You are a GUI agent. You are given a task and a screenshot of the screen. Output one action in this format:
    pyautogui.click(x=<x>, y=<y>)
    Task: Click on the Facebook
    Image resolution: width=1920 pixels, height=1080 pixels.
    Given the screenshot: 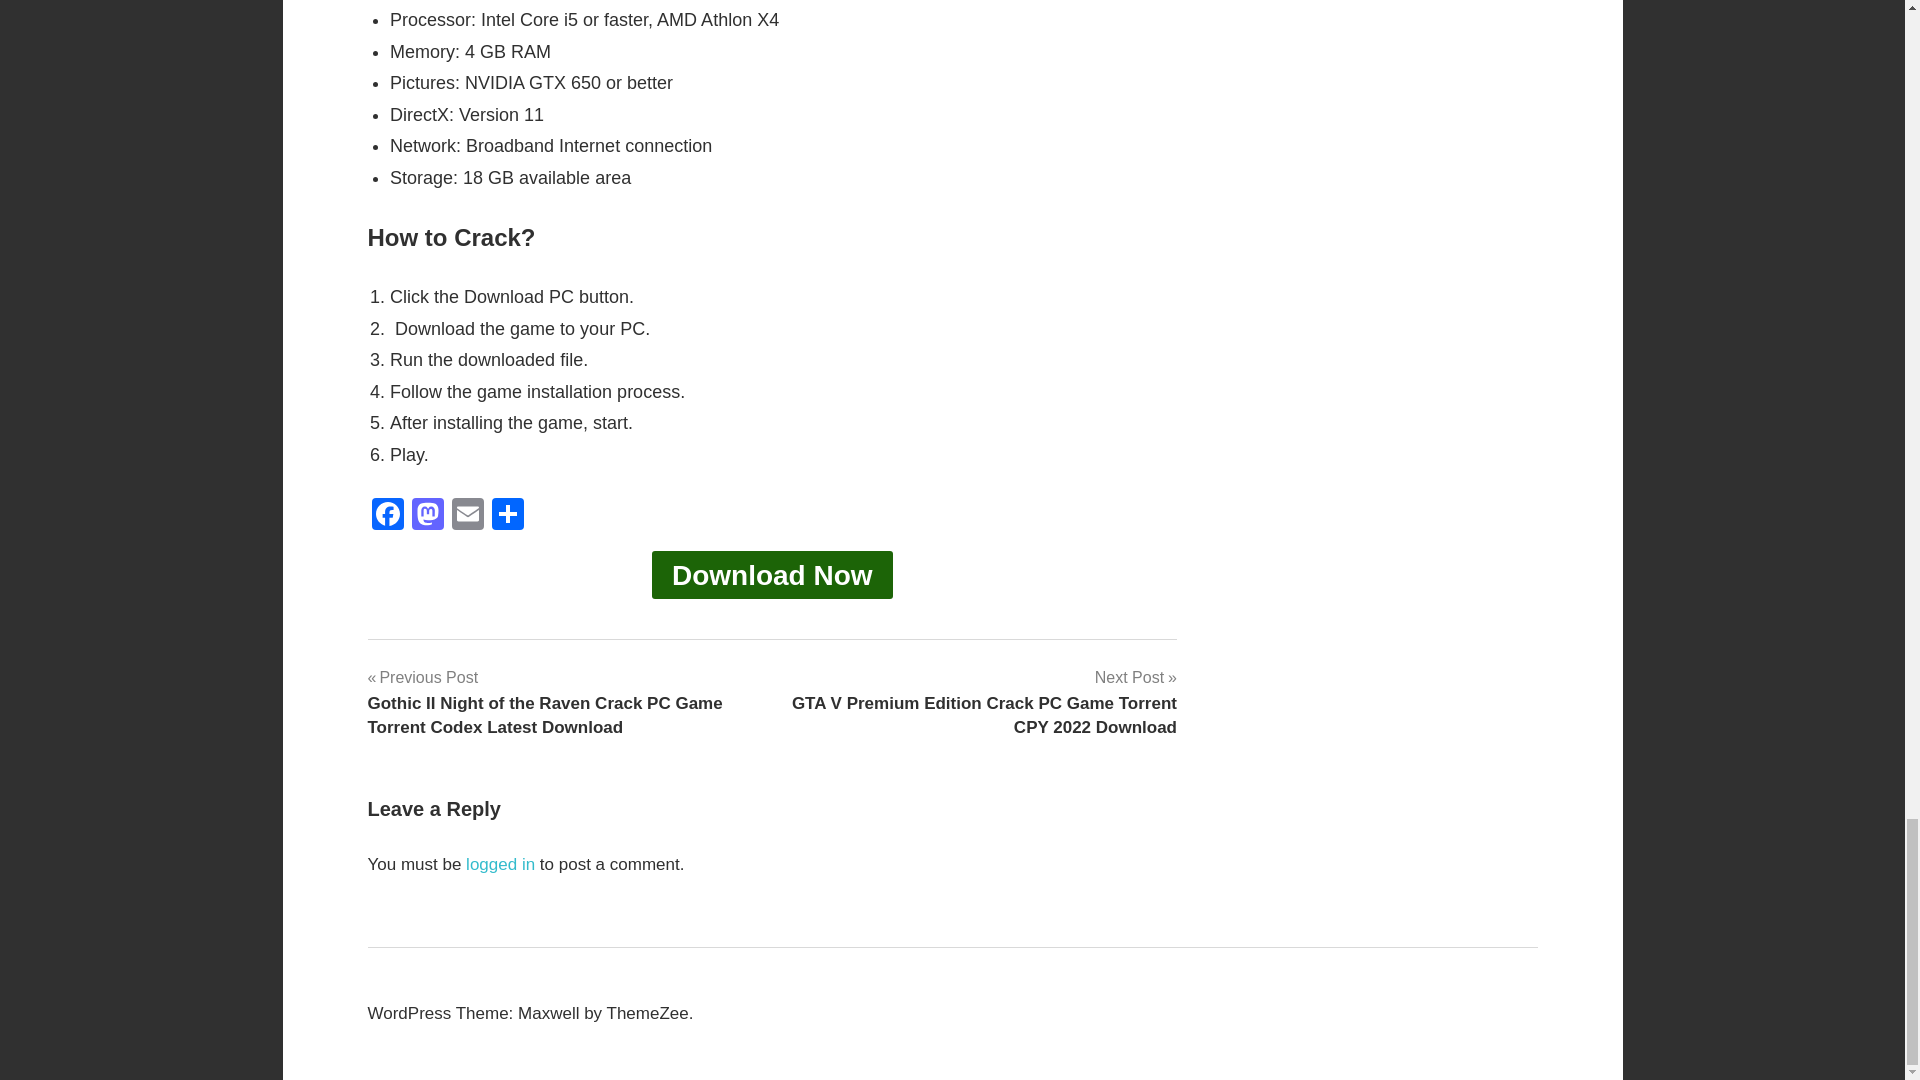 What is the action you would take?
    pyautogui.click(x=388, y=516)
    